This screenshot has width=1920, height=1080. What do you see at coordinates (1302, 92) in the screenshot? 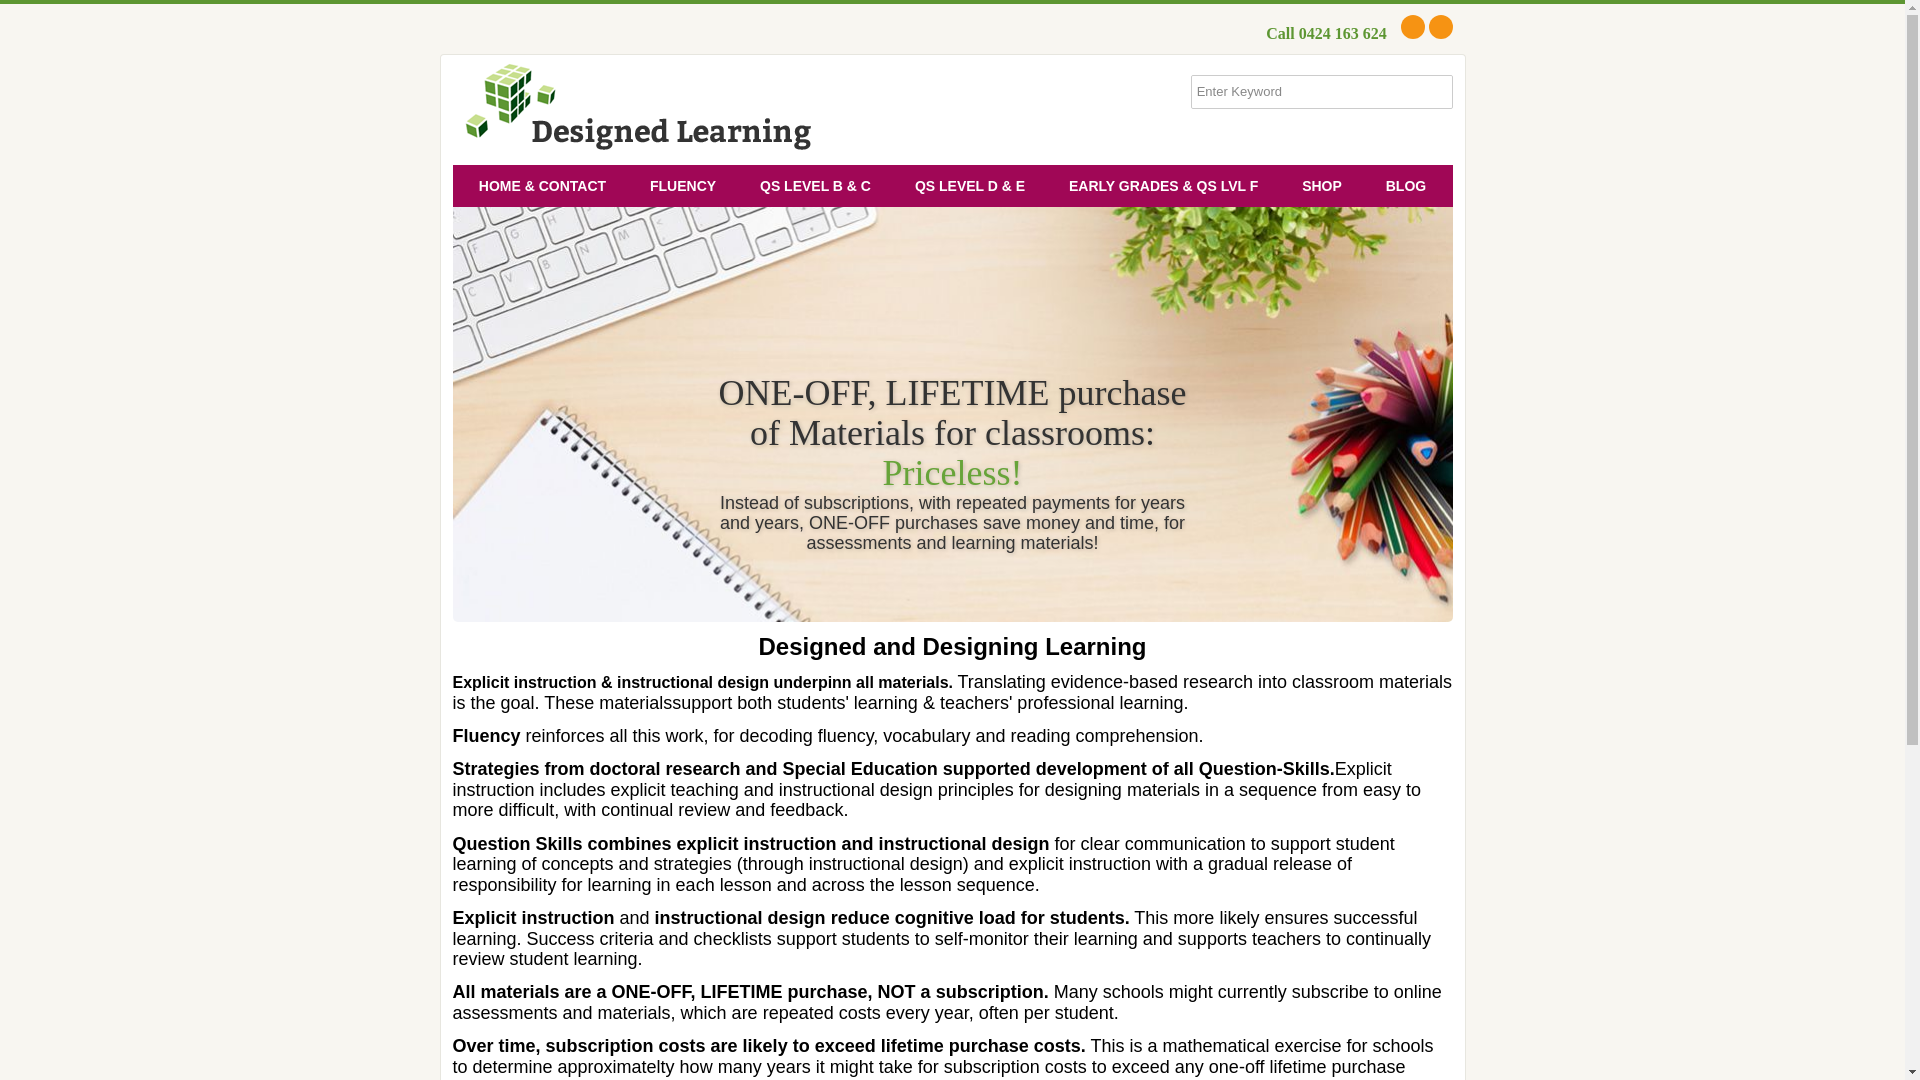
I see `Enter Keyword` at bounding box center [1302, 92].